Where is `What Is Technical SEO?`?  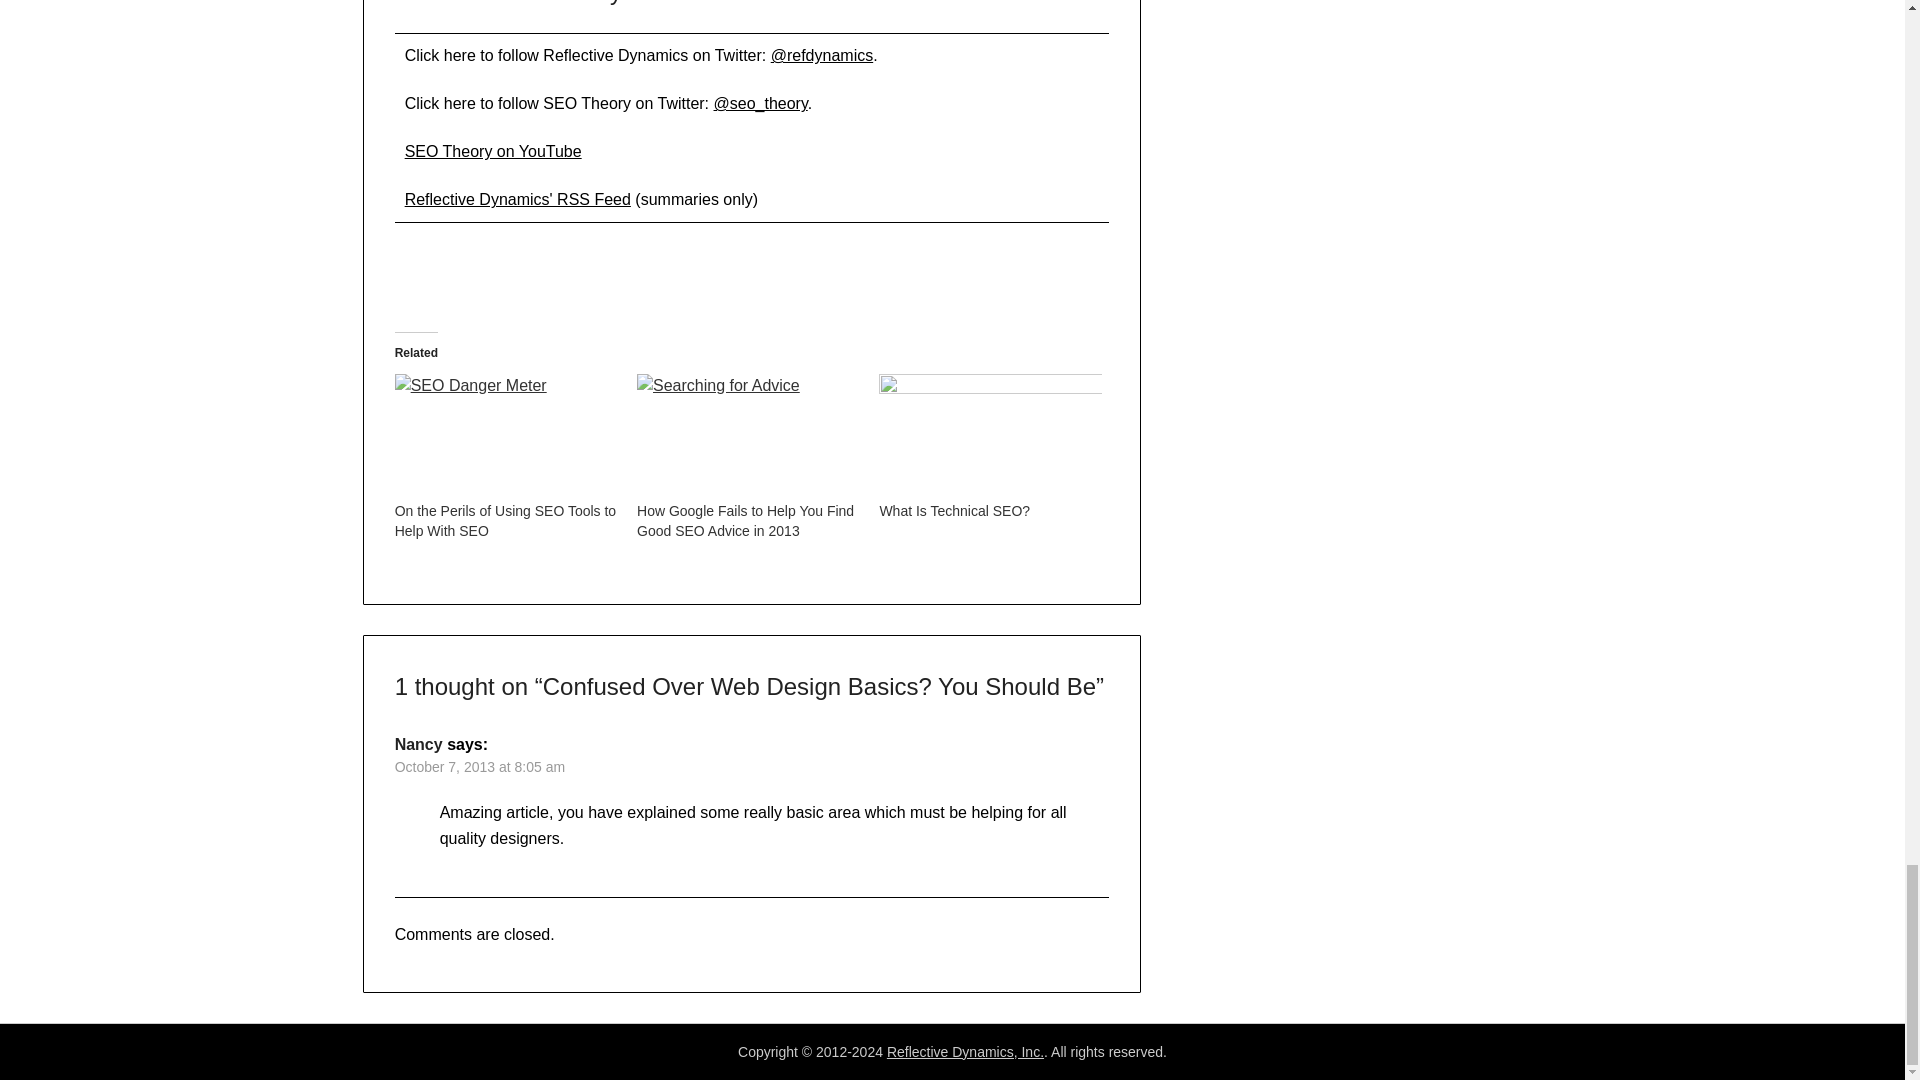 What Is Technical SEO? is located at coordinates (990, 437).